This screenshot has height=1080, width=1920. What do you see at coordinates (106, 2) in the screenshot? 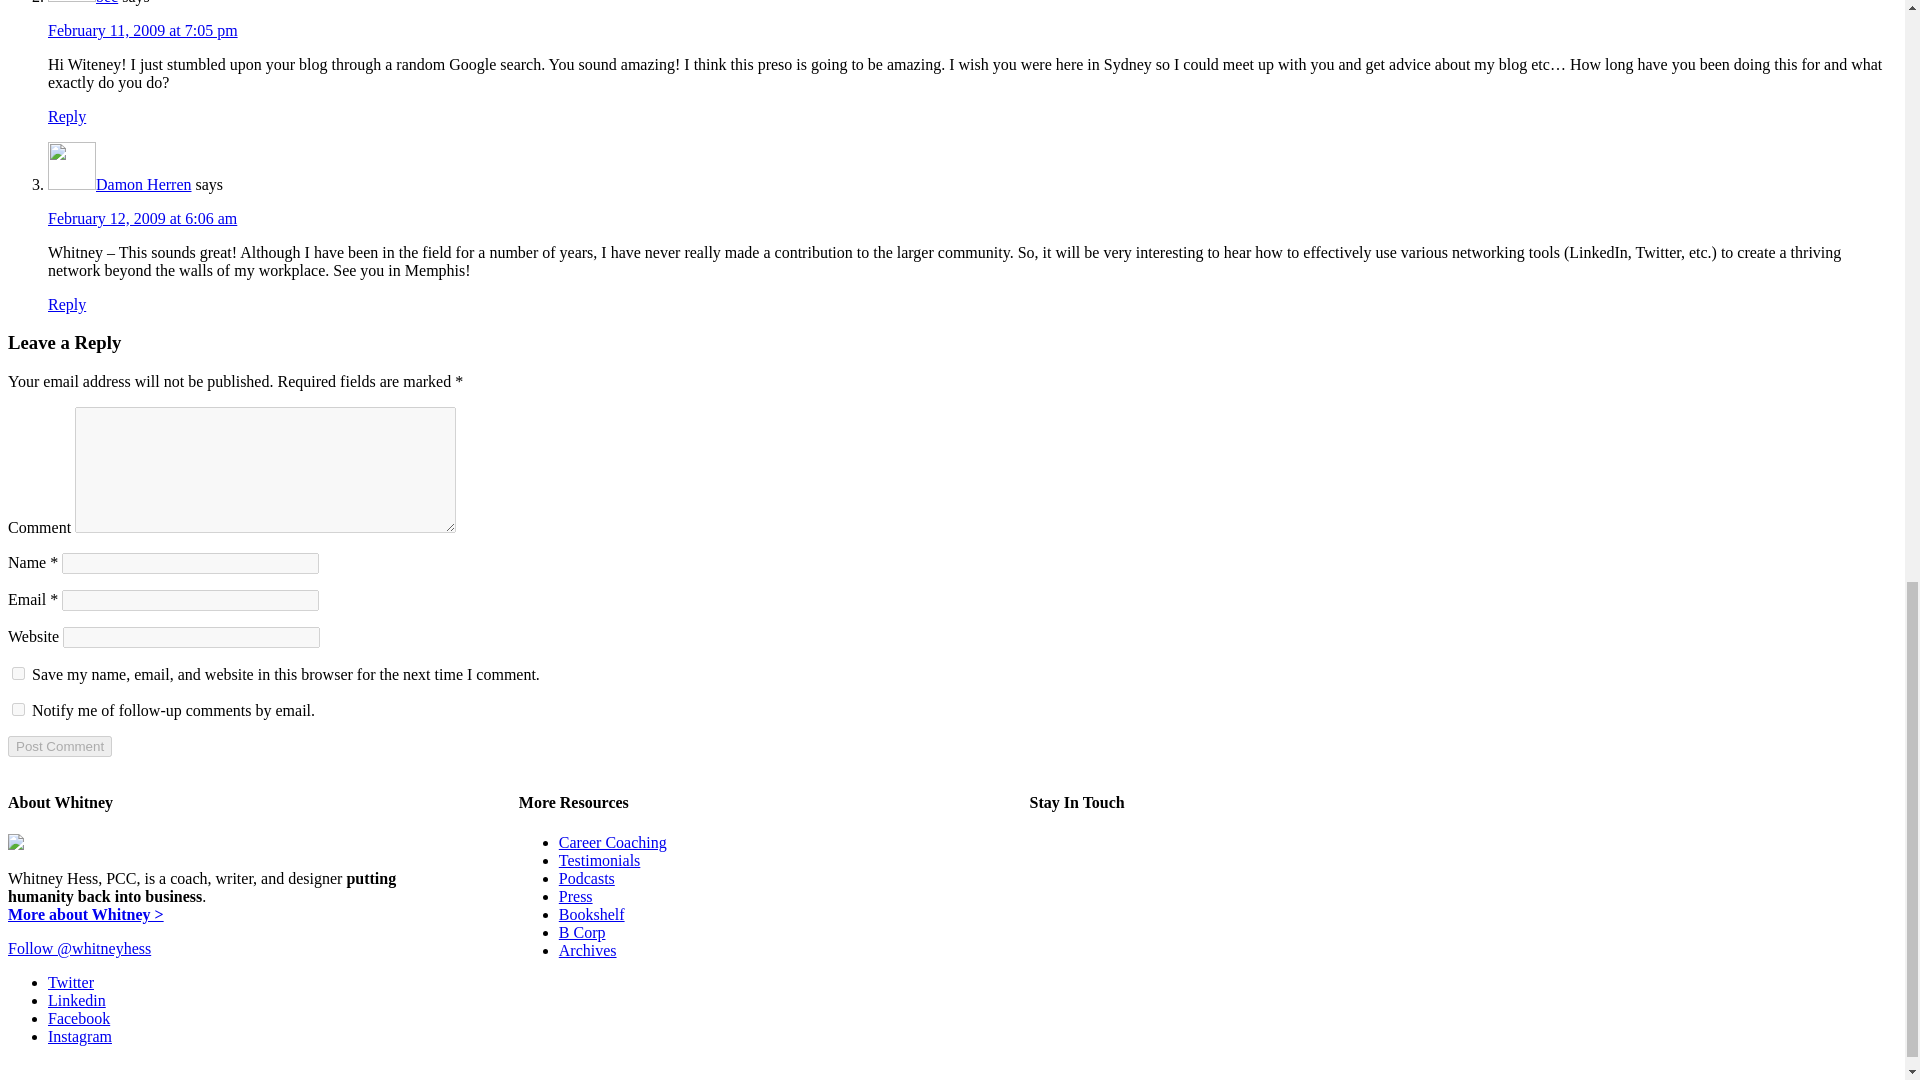
I see `bec` at bounding box center [106, 2].